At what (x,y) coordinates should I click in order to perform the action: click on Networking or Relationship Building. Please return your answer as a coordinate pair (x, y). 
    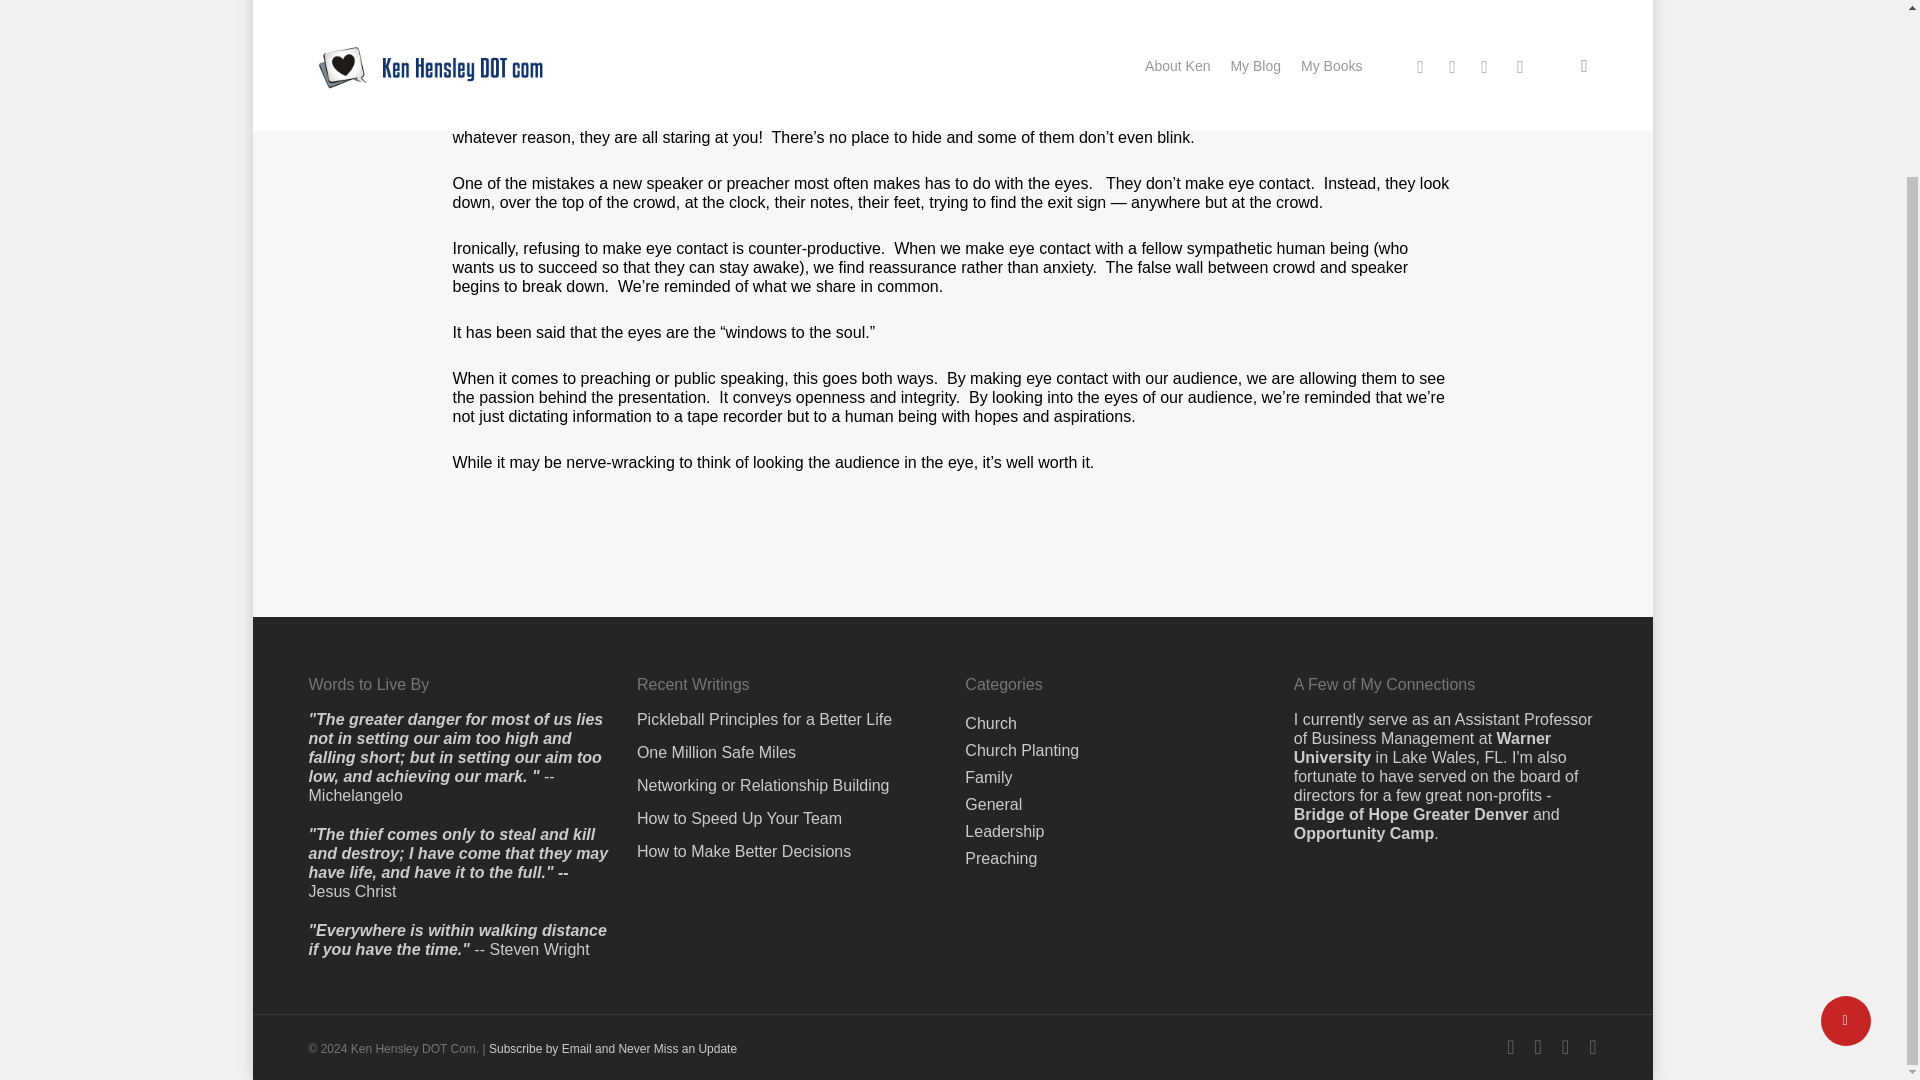
    Looking at the image, I should click on (788, 588).